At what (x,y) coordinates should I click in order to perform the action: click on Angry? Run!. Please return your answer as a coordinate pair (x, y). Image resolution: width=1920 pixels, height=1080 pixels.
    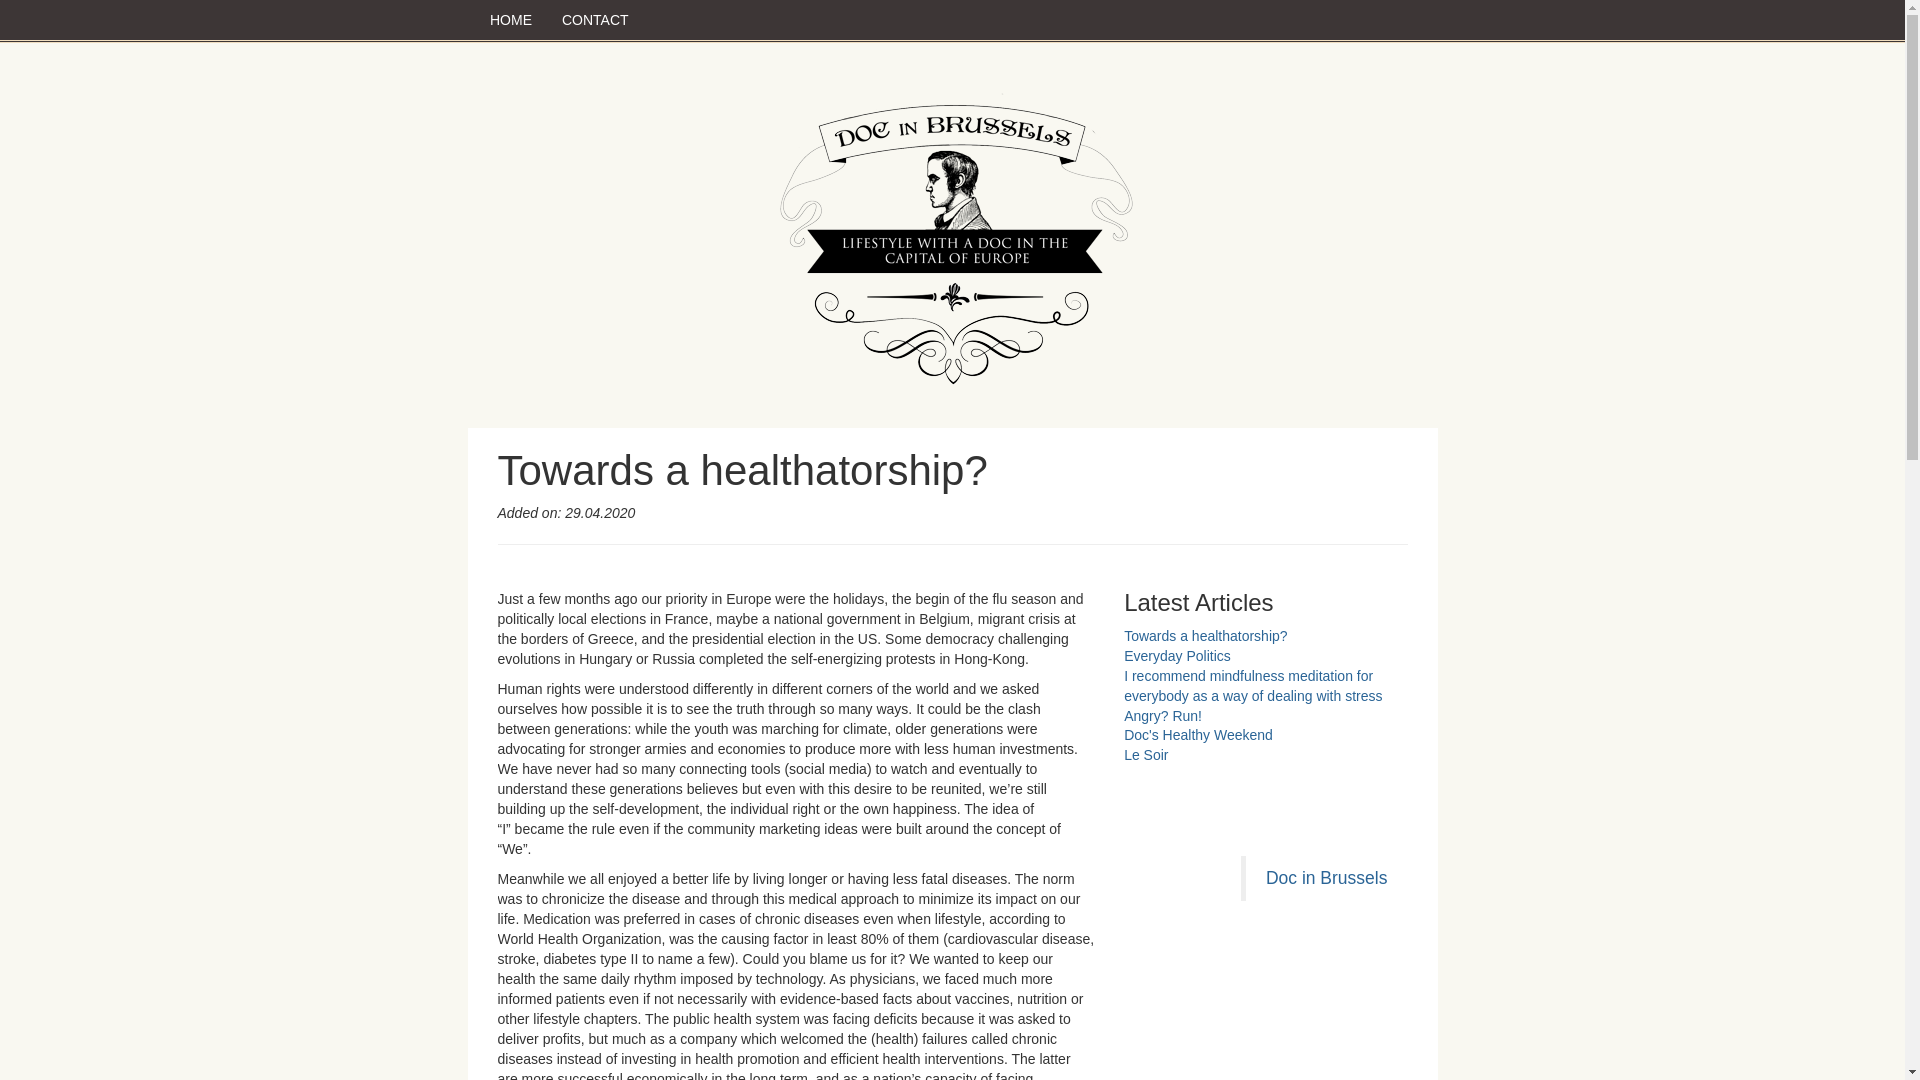
    Looking at the image, I should click on (1162, 716).